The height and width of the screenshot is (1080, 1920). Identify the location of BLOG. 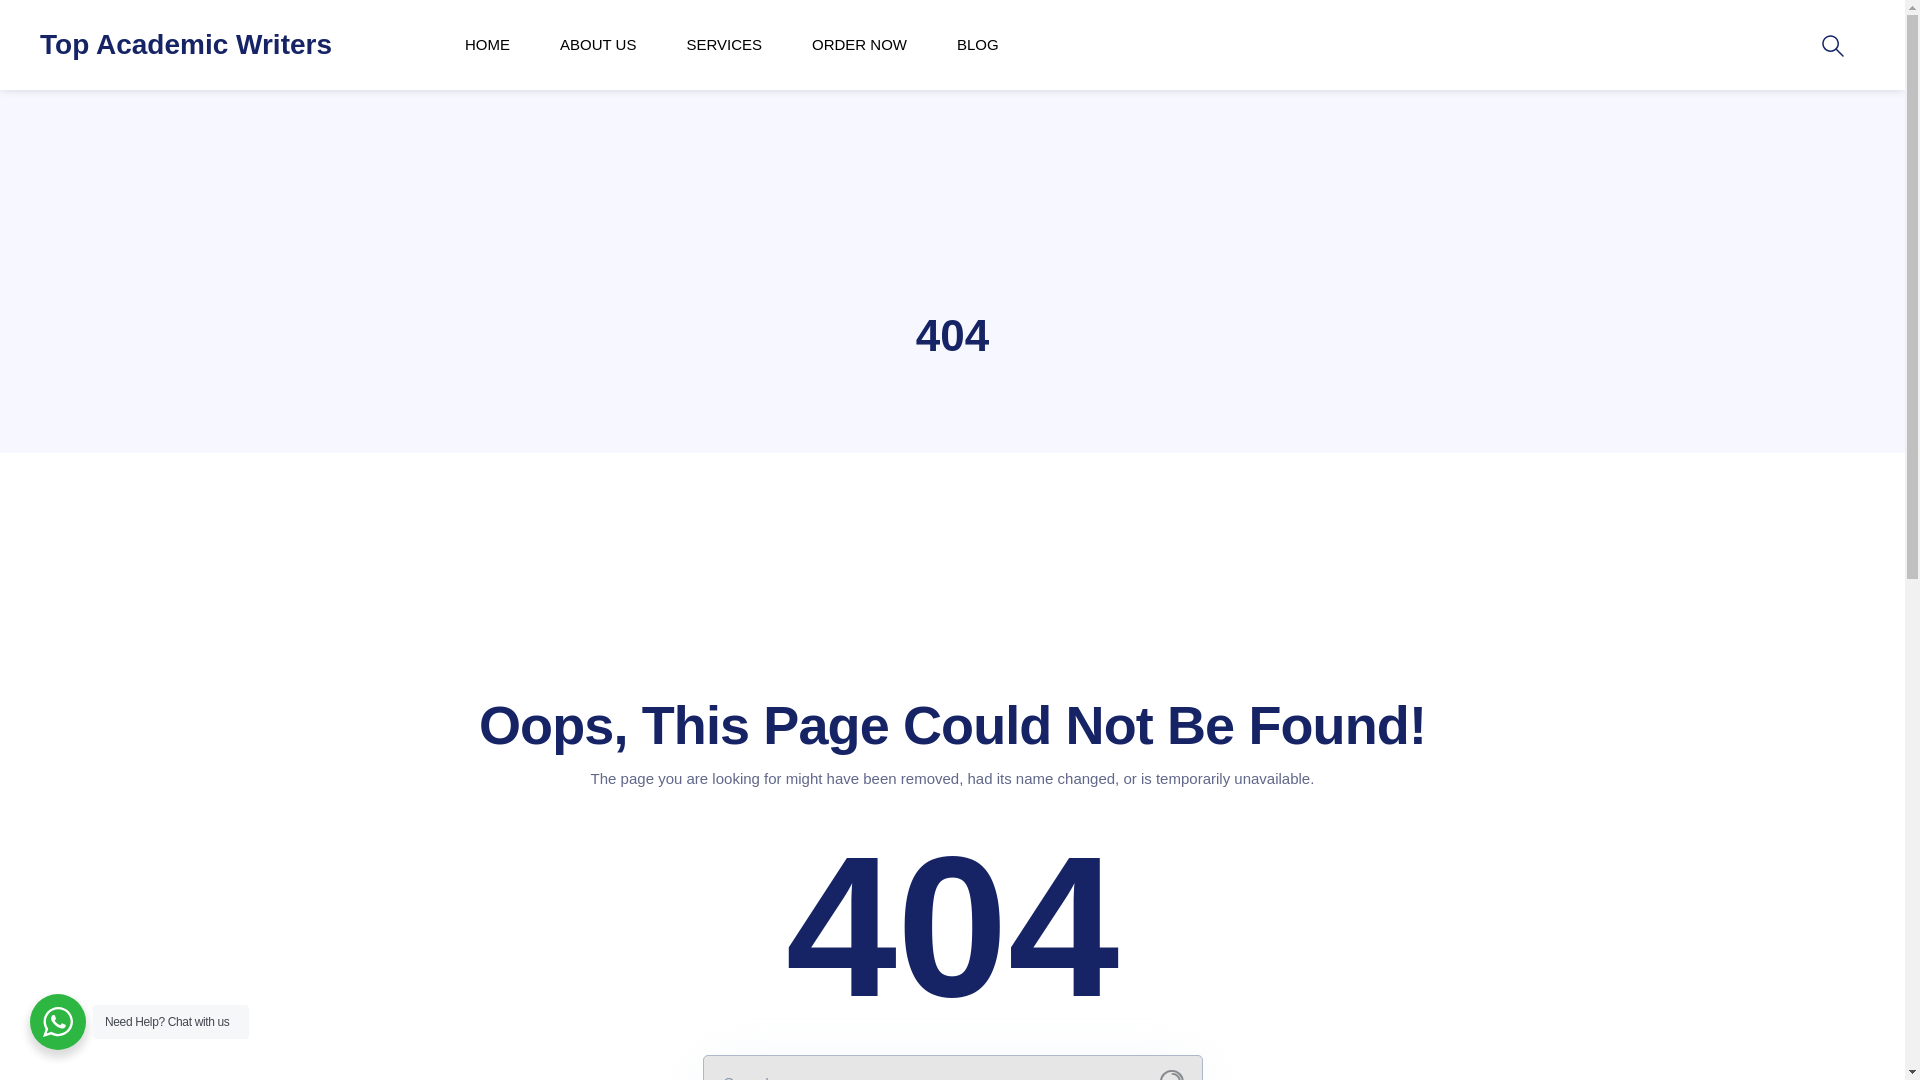
(977, 44).